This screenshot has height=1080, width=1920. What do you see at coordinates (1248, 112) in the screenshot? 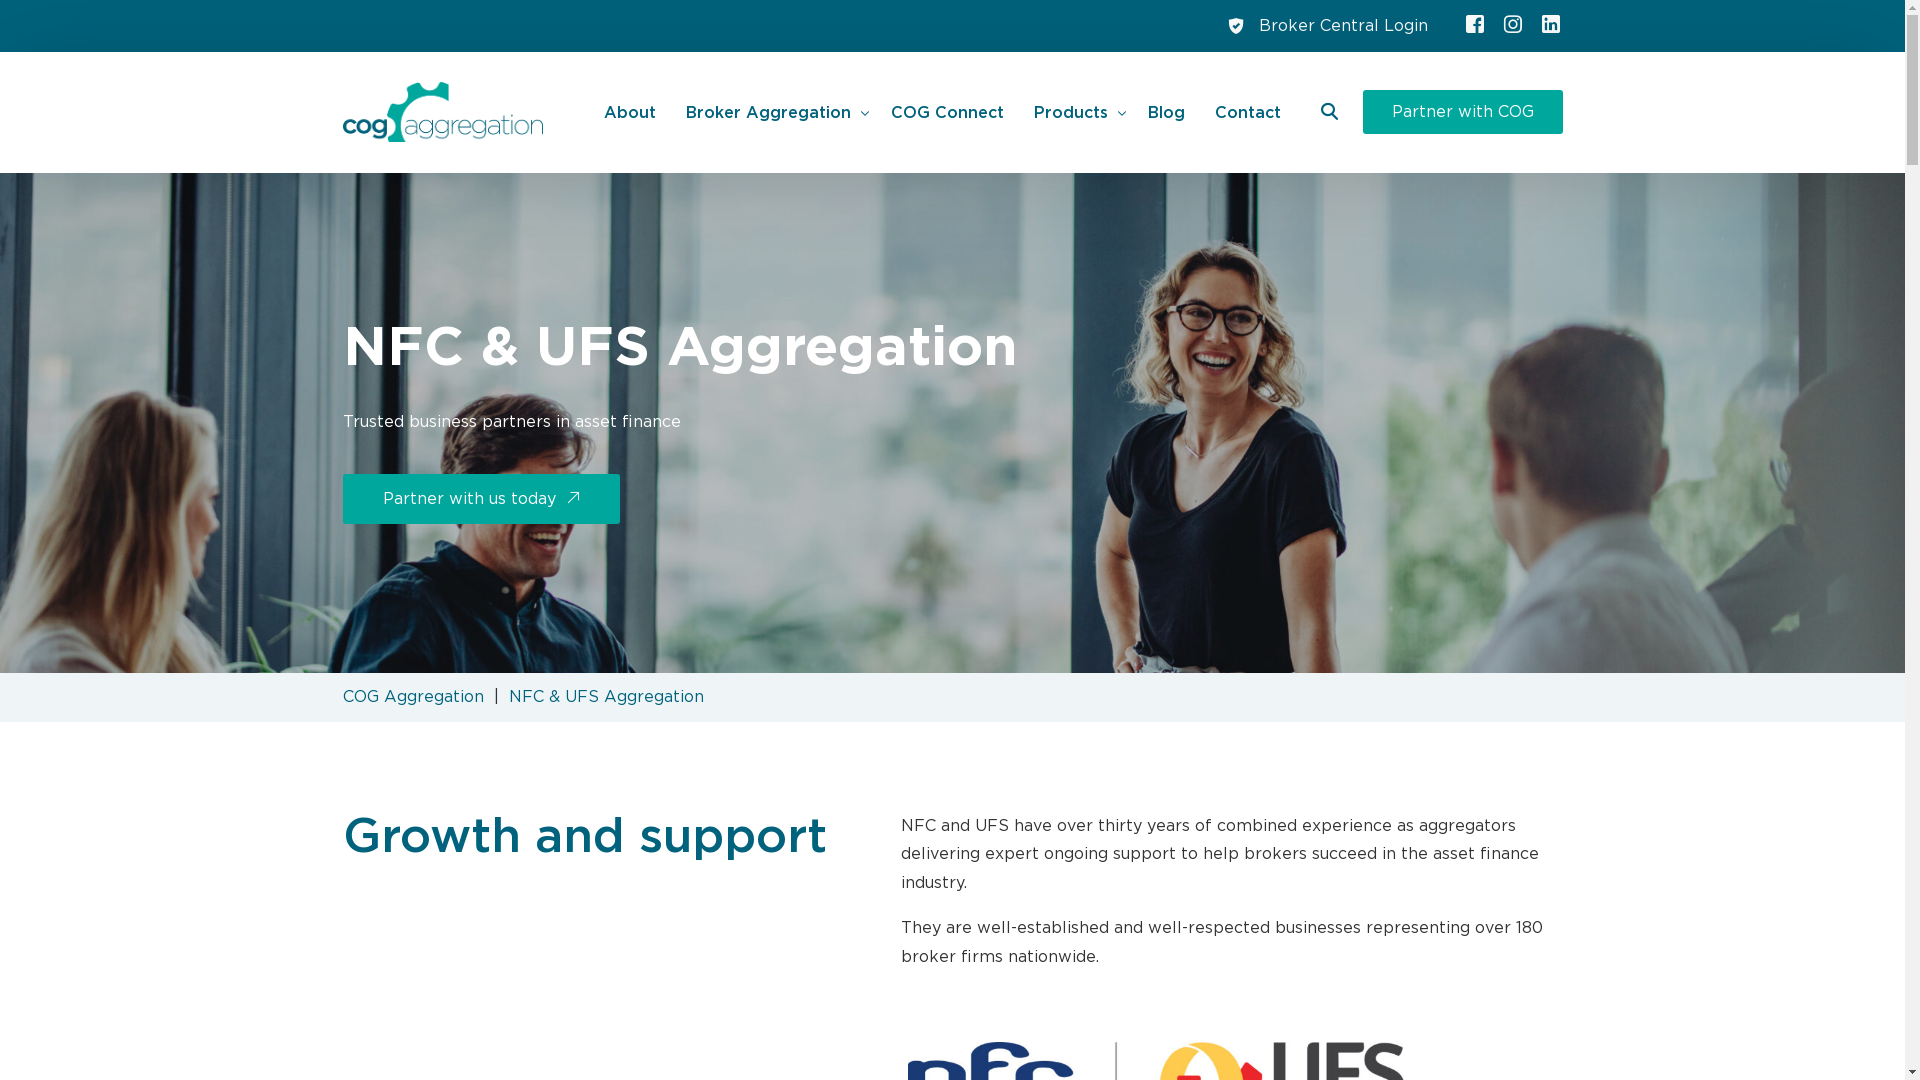
I see `Contact` at bounding box center [1248, 112].